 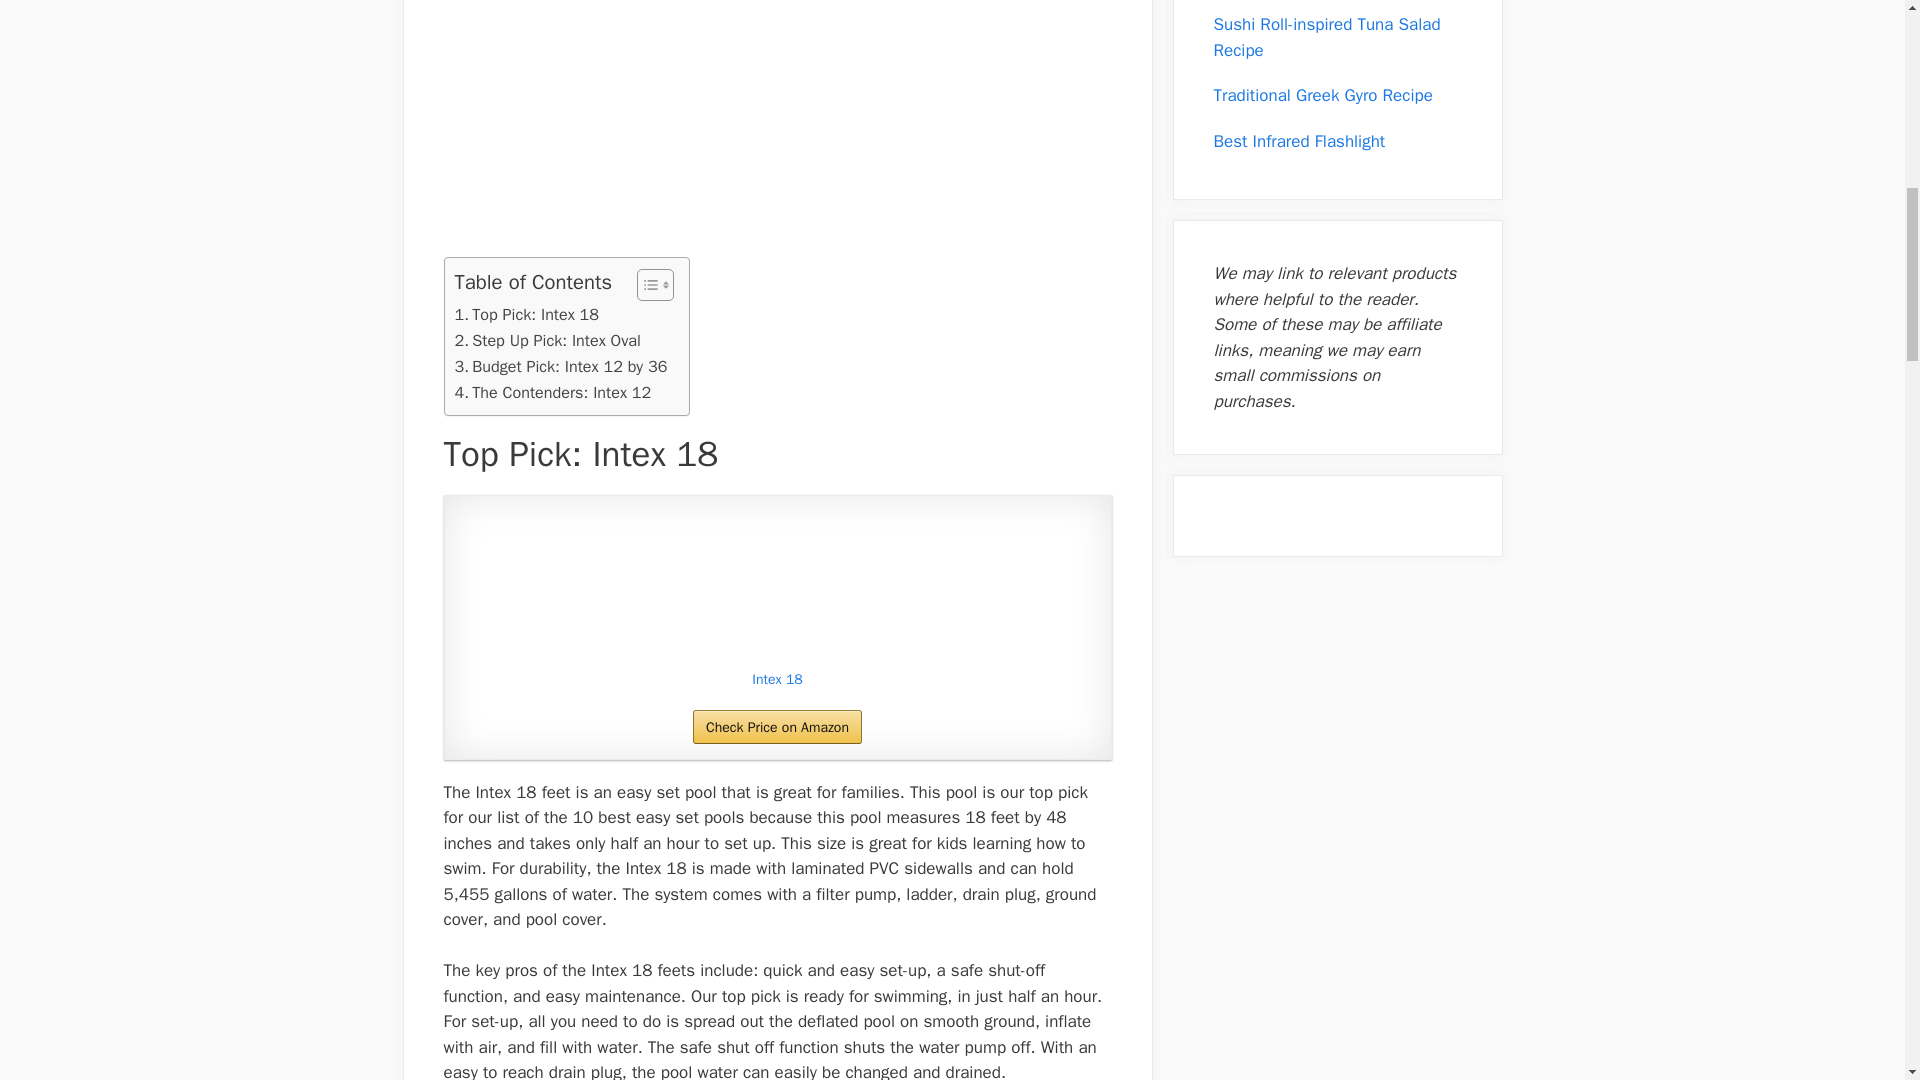 I want to click on Check Price on Amazon, so click(x=778, y=726).